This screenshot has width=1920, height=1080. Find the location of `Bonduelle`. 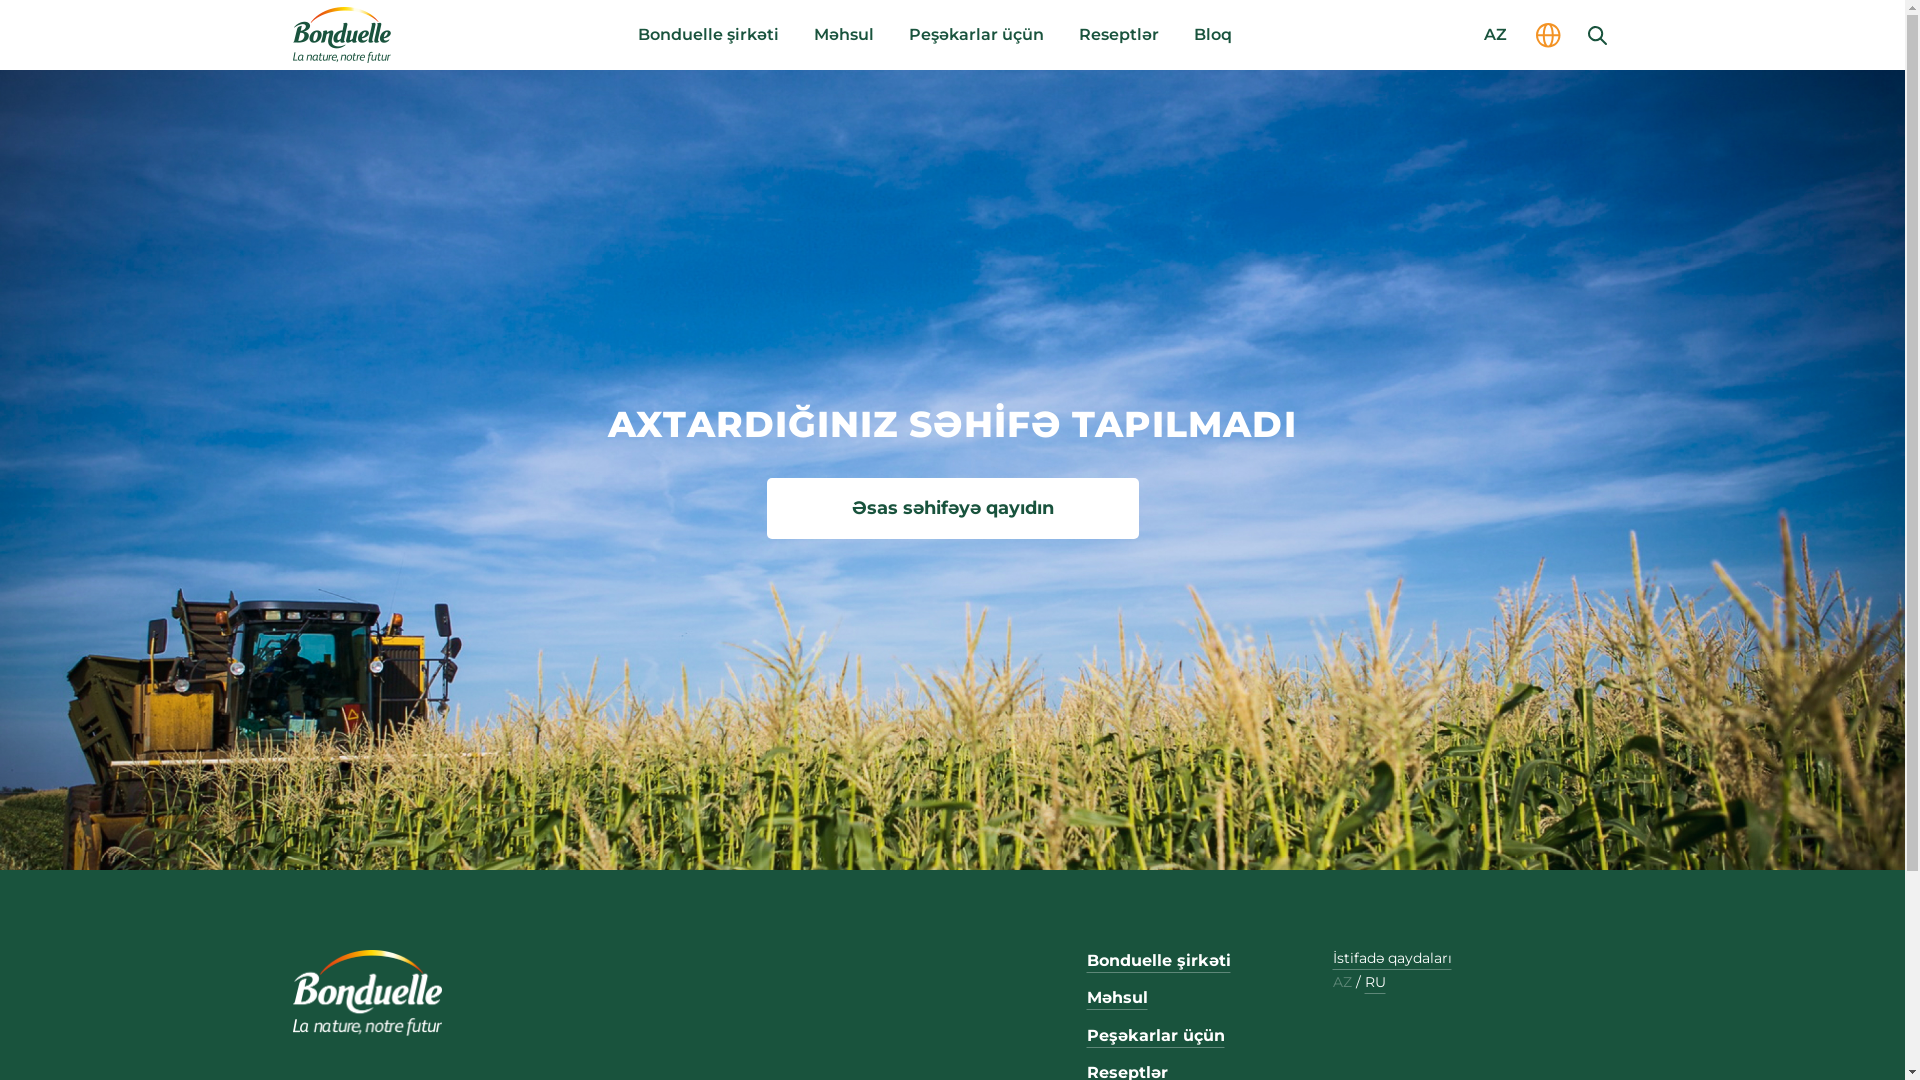

Bonduelle is located at coordinates (367, 993).